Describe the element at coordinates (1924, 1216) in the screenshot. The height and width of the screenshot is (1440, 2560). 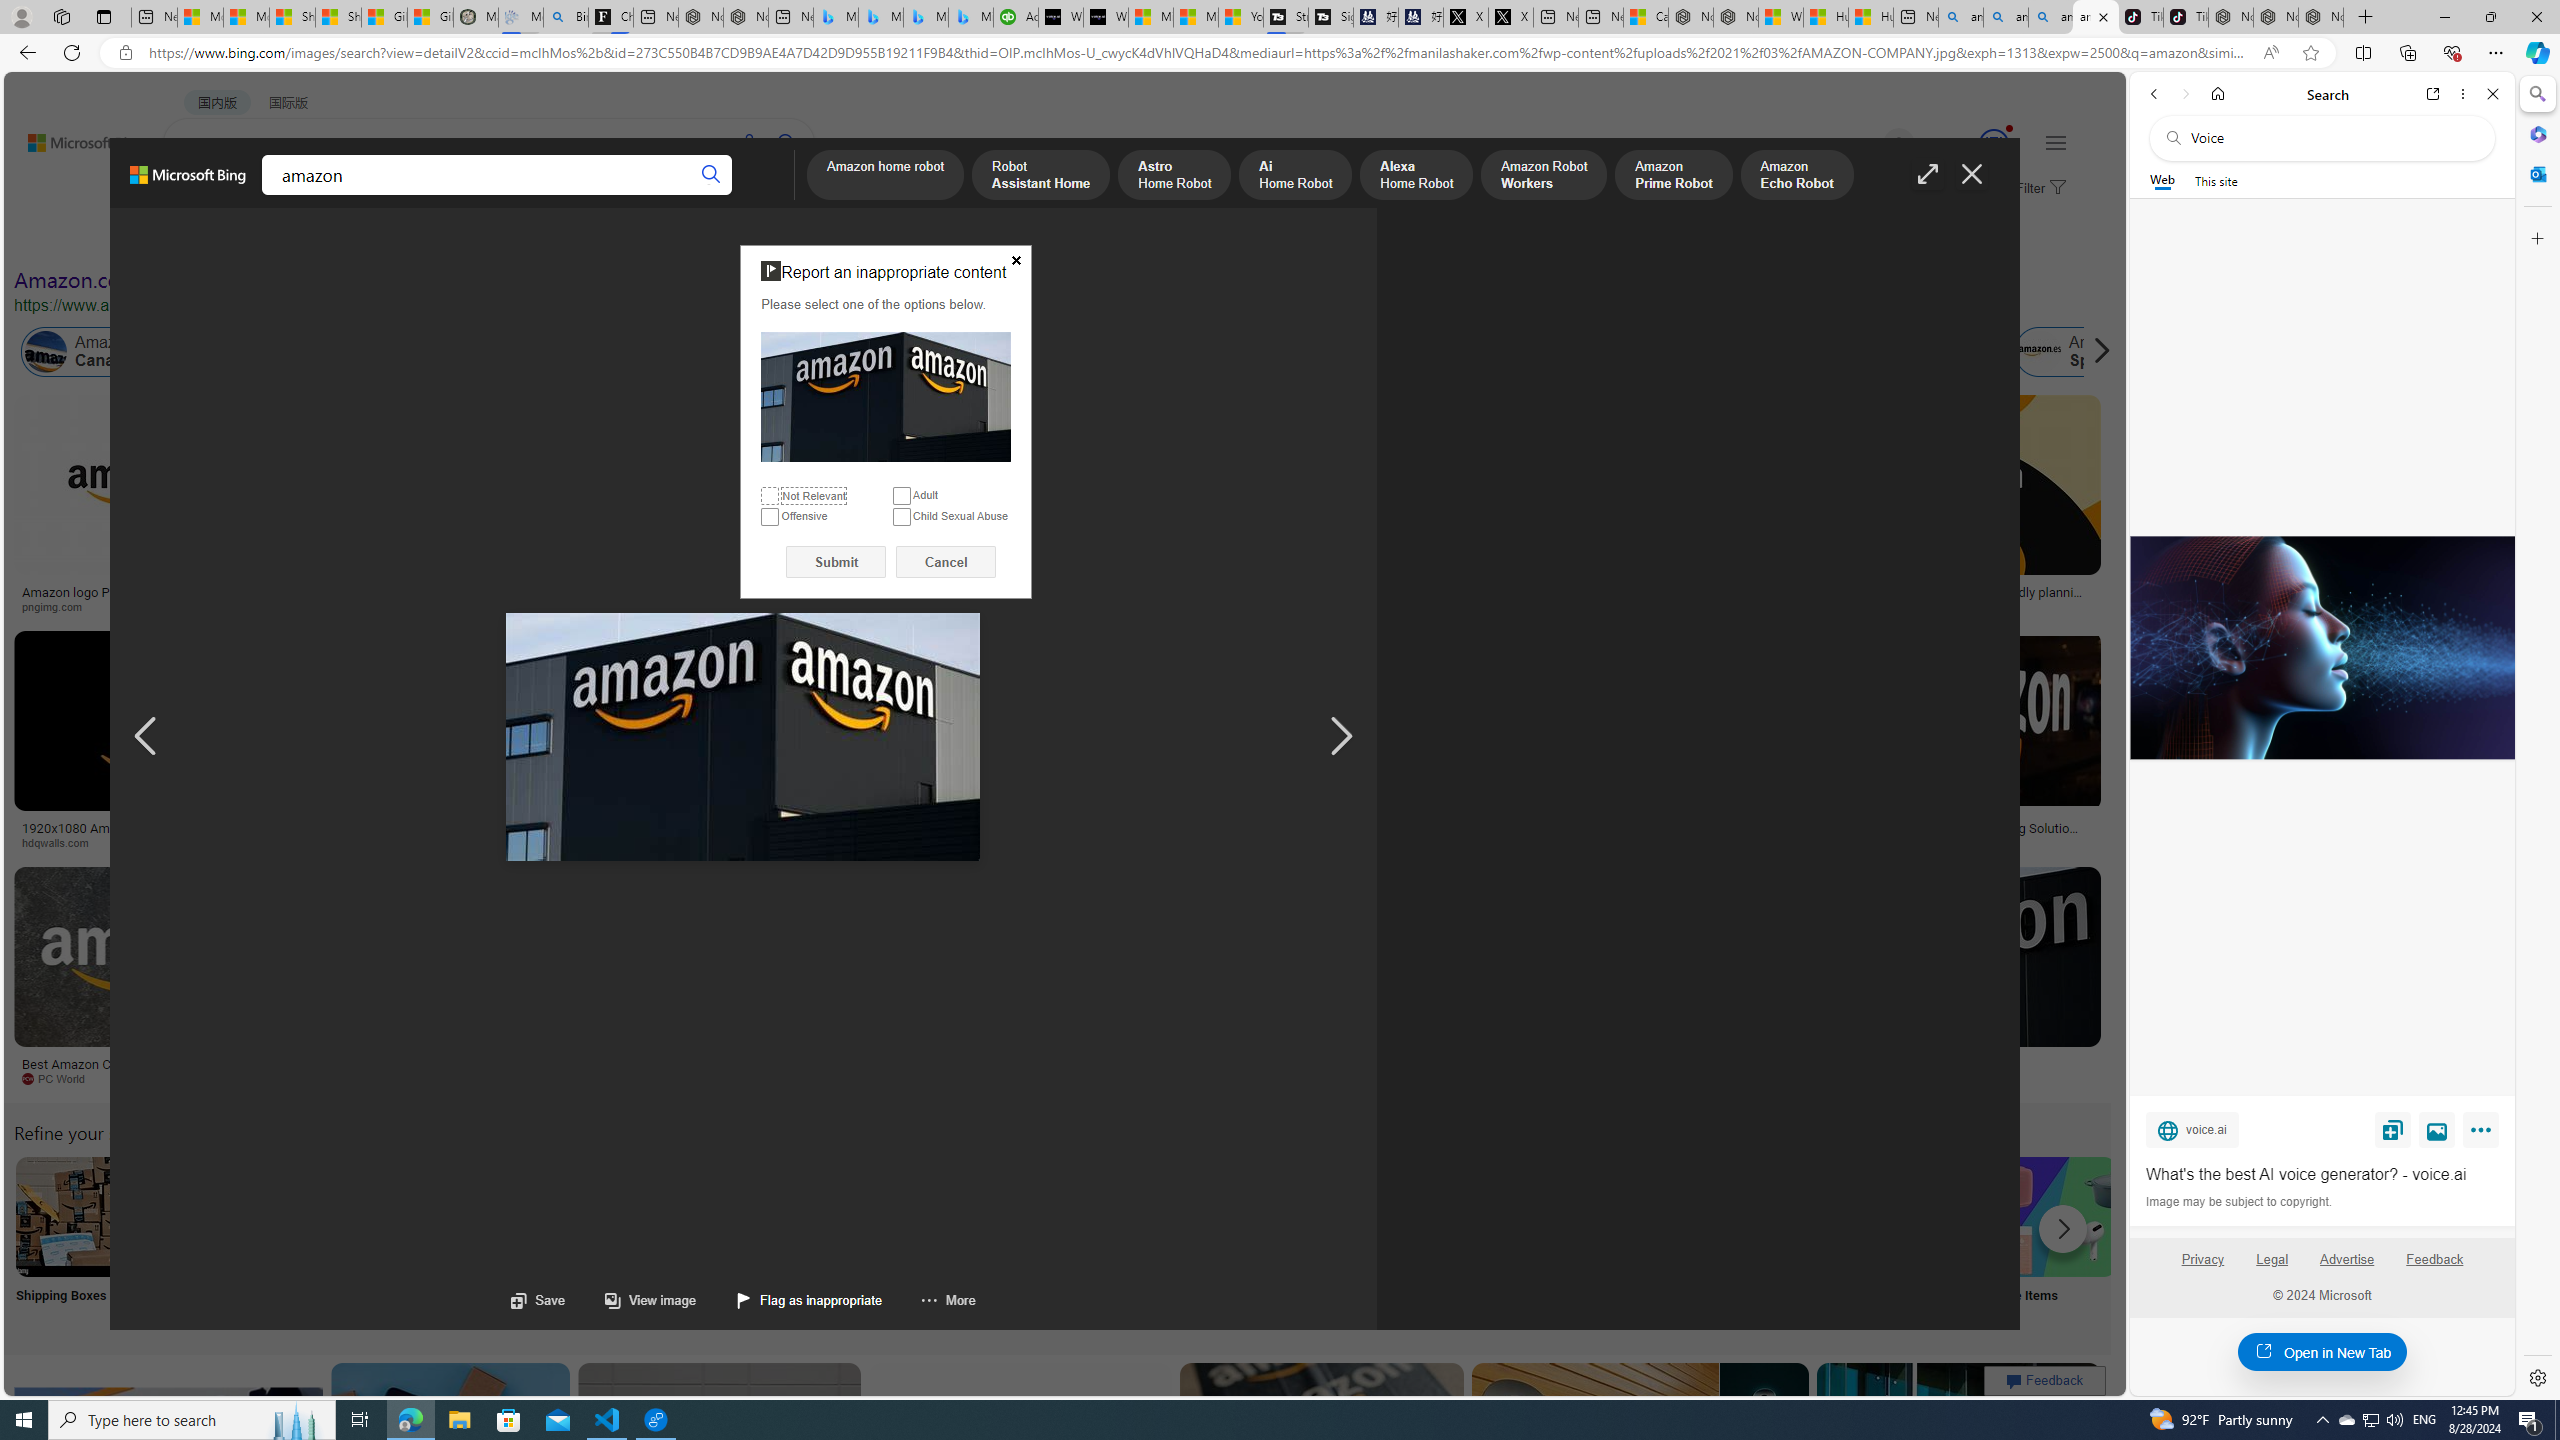
I see `Amazon Visa Card Login` at that location.